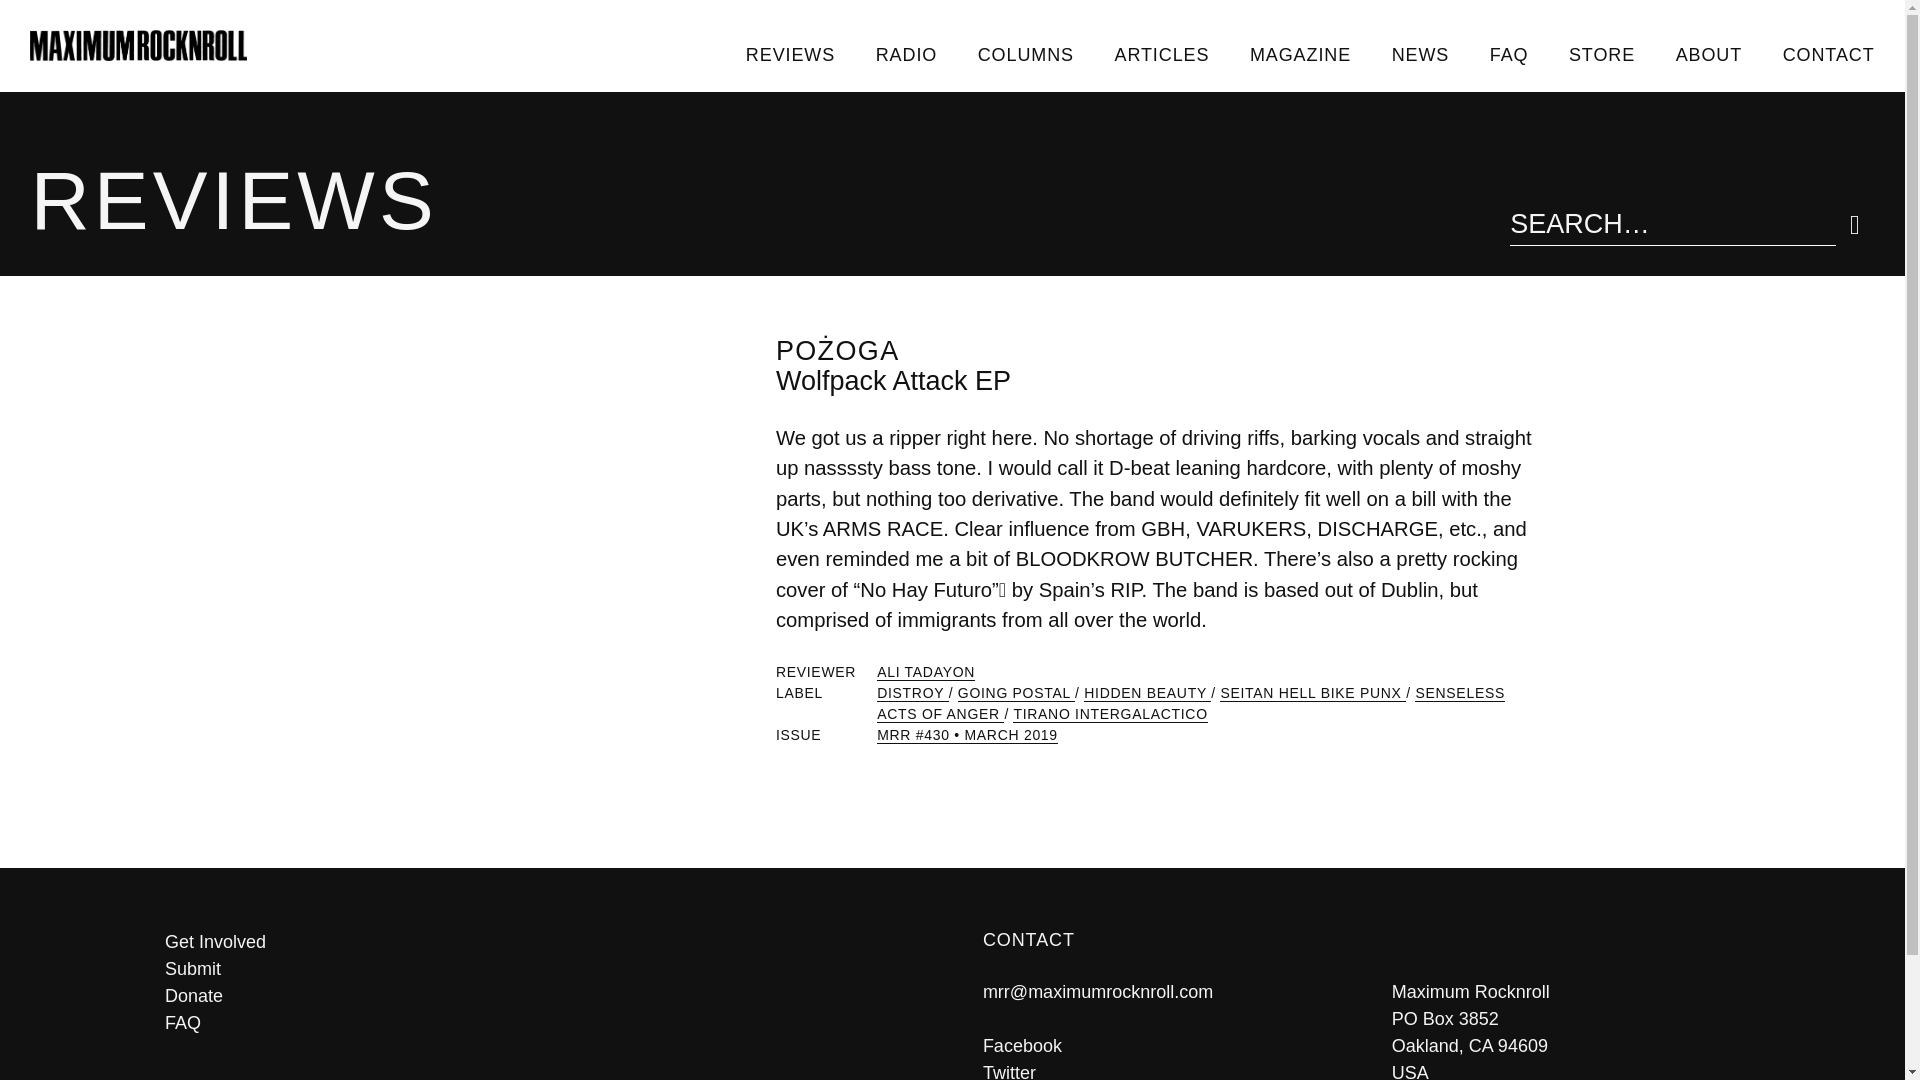  I want to click on ABOUT, so click(1708, 54).